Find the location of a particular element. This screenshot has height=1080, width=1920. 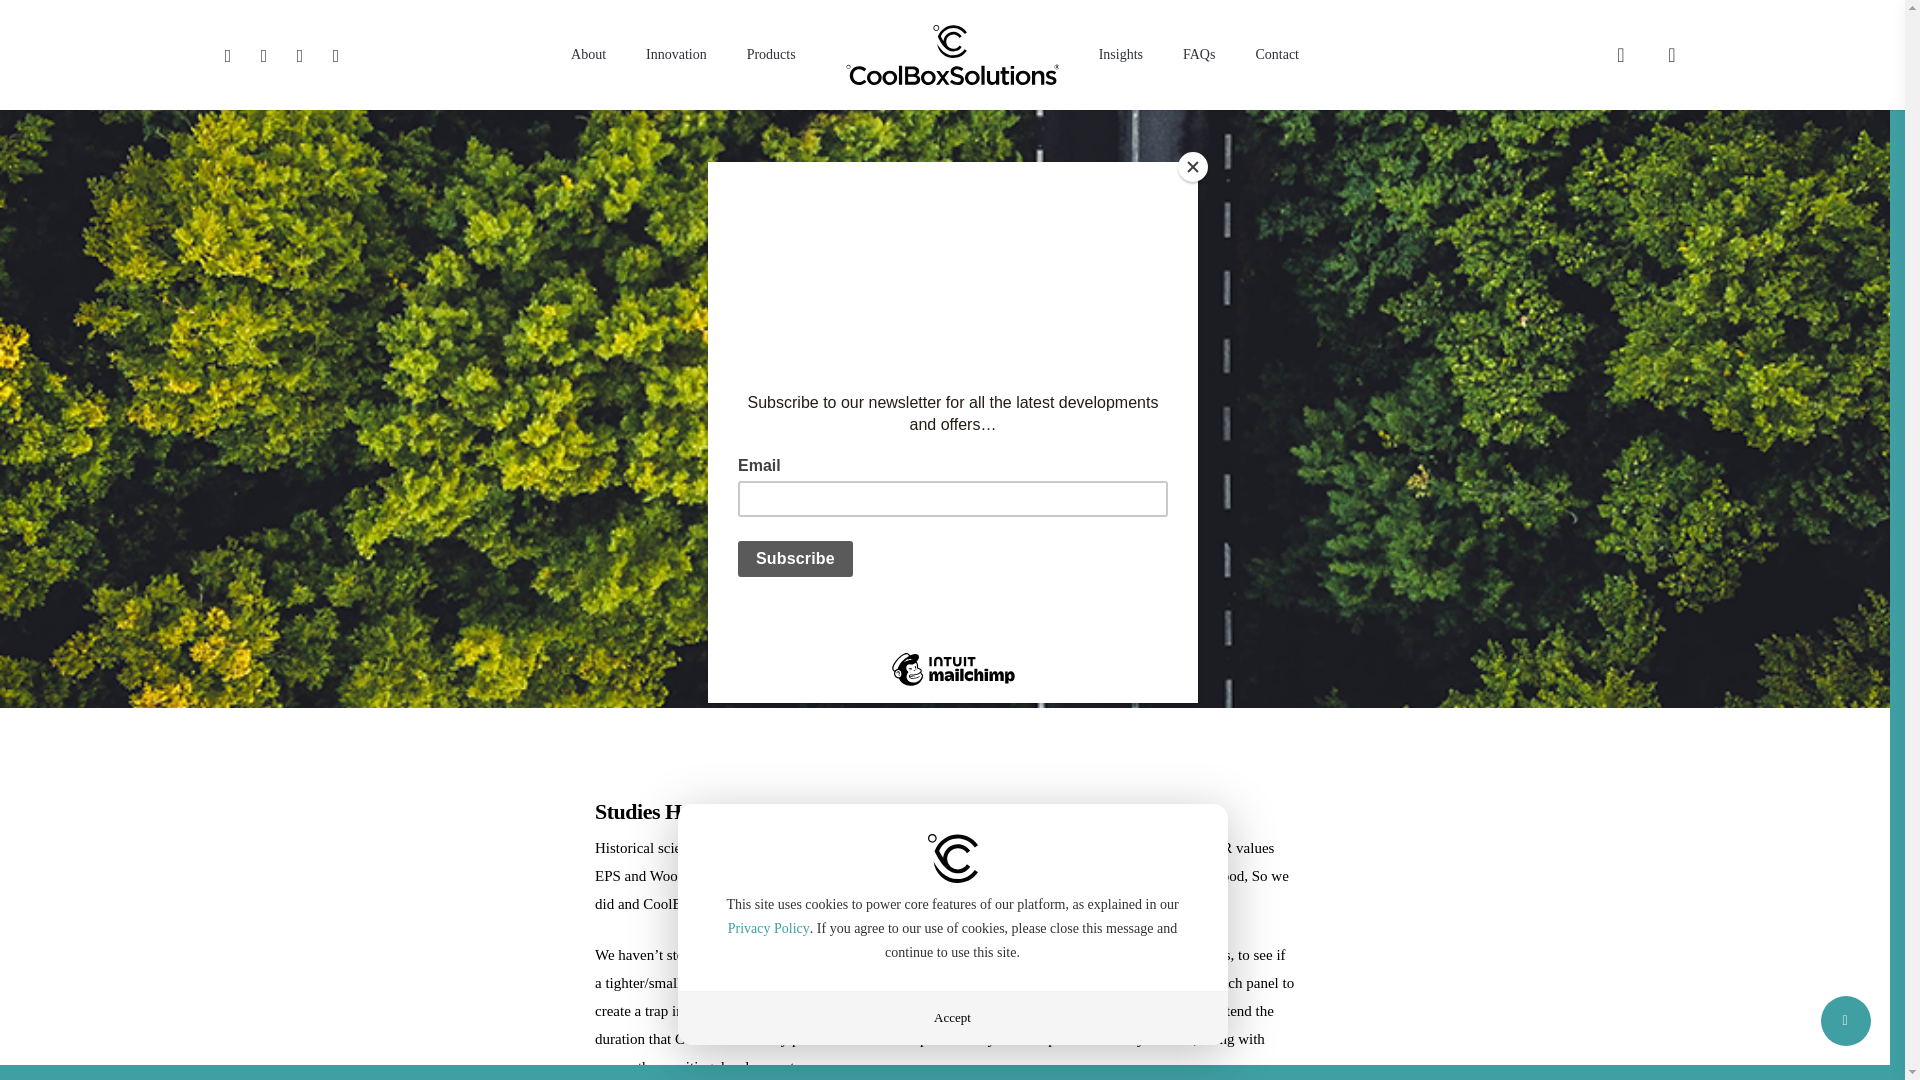

News is located at coordinates (934, 437).